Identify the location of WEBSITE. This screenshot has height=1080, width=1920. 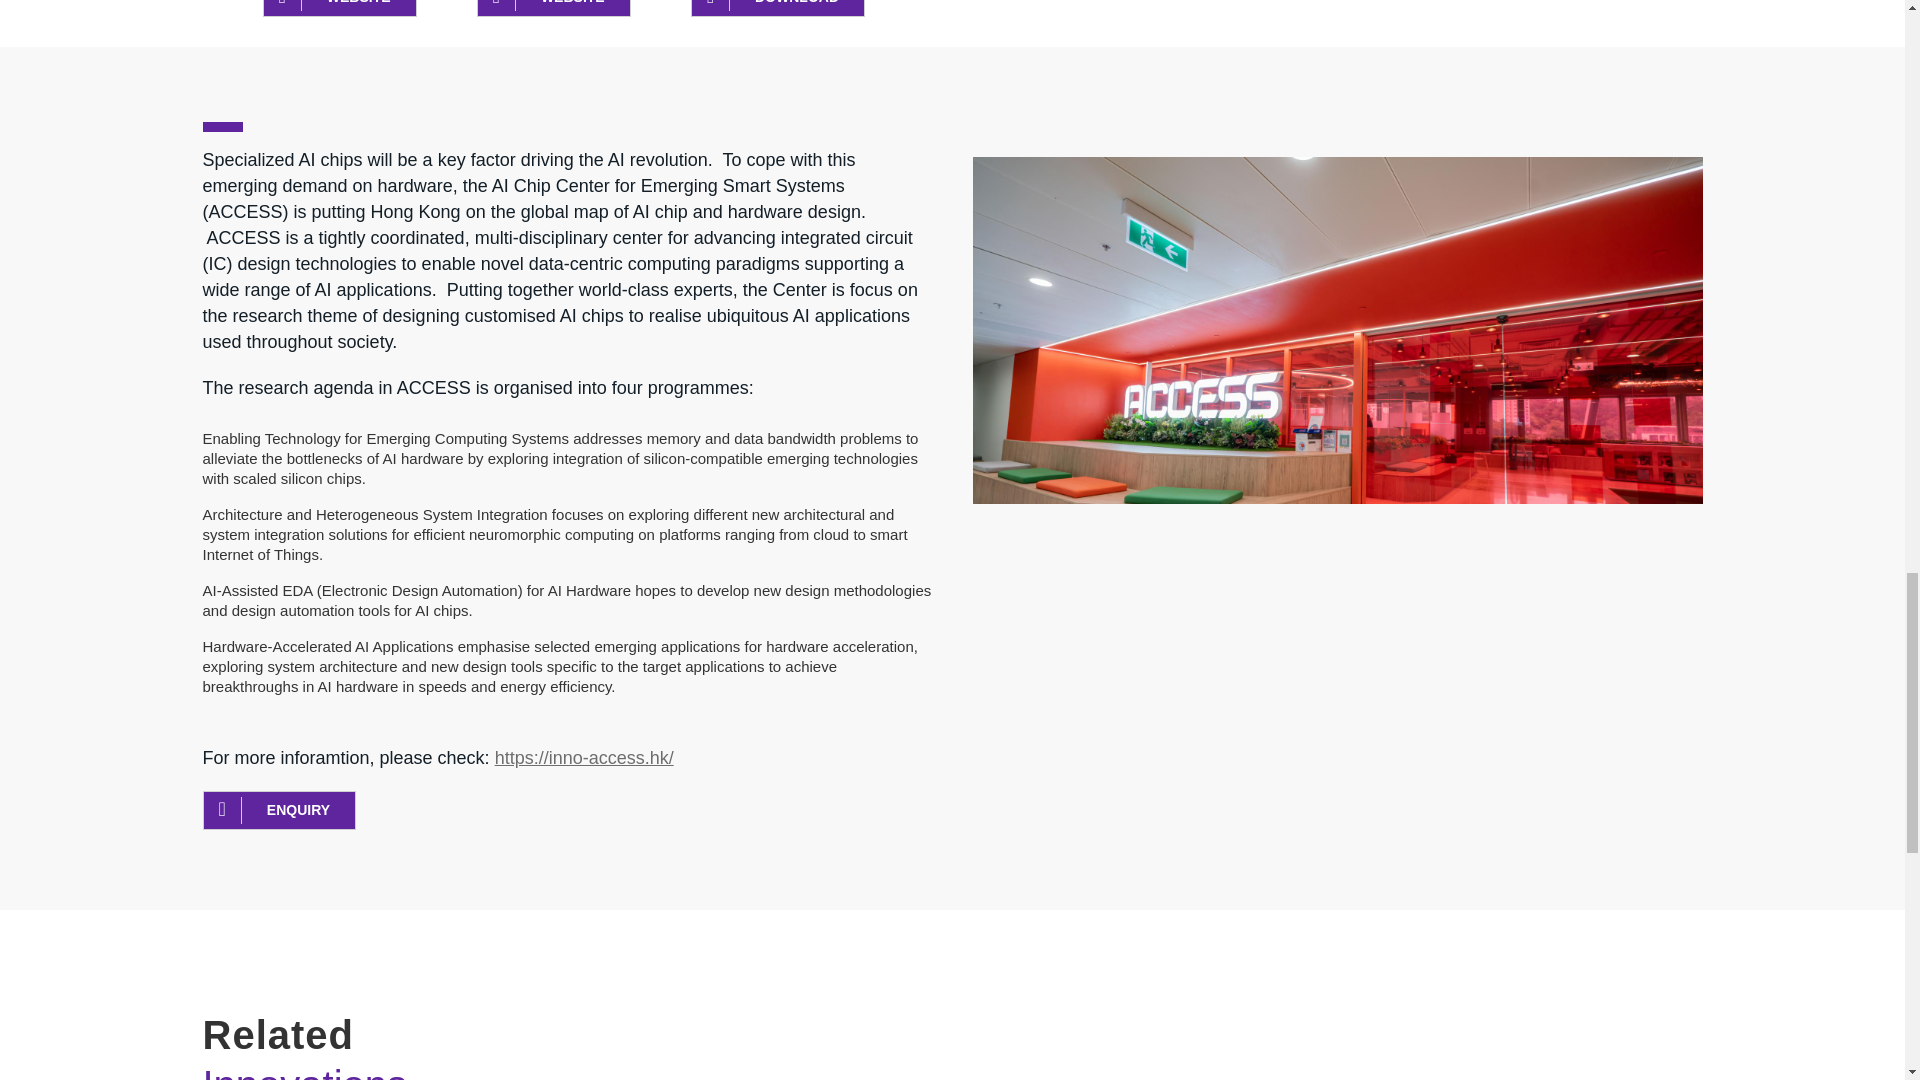
(338, 8).